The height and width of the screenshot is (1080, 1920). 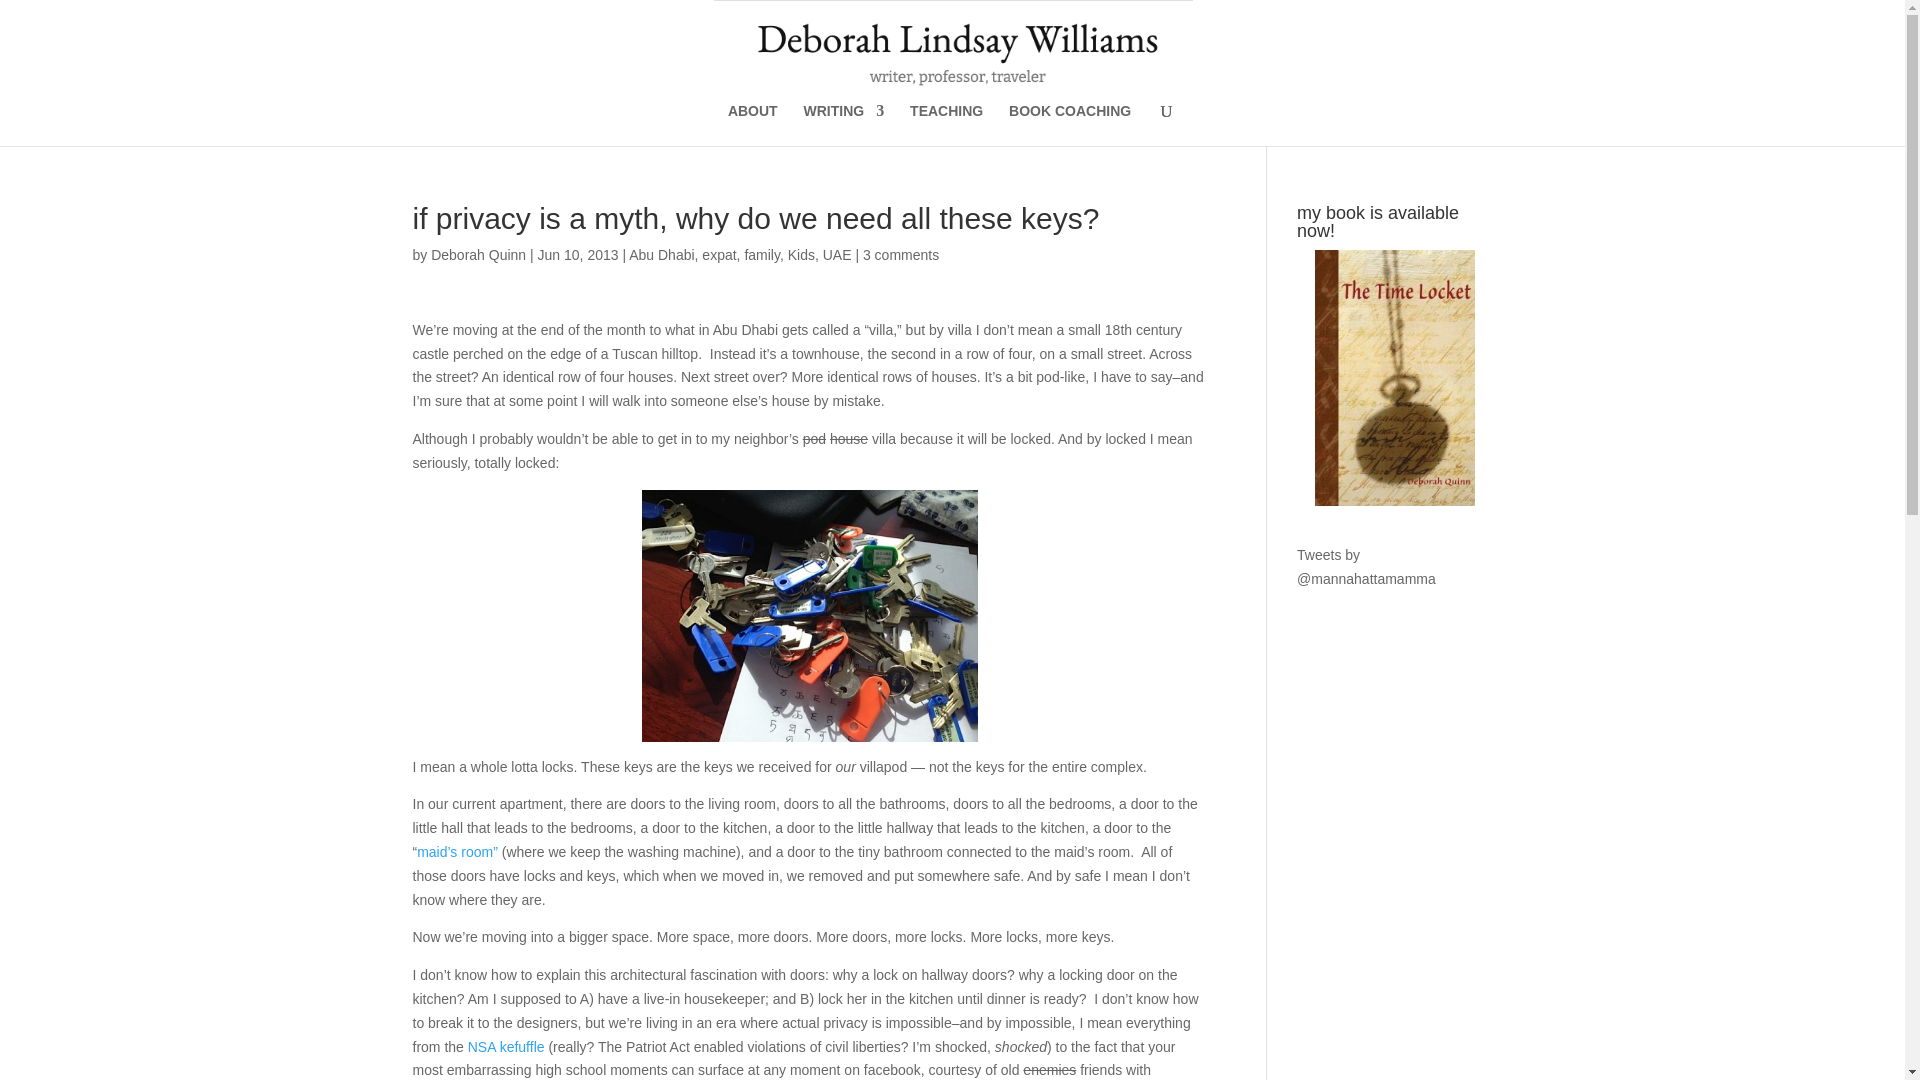 I want to click on Kids, so click(x=800, y=255).